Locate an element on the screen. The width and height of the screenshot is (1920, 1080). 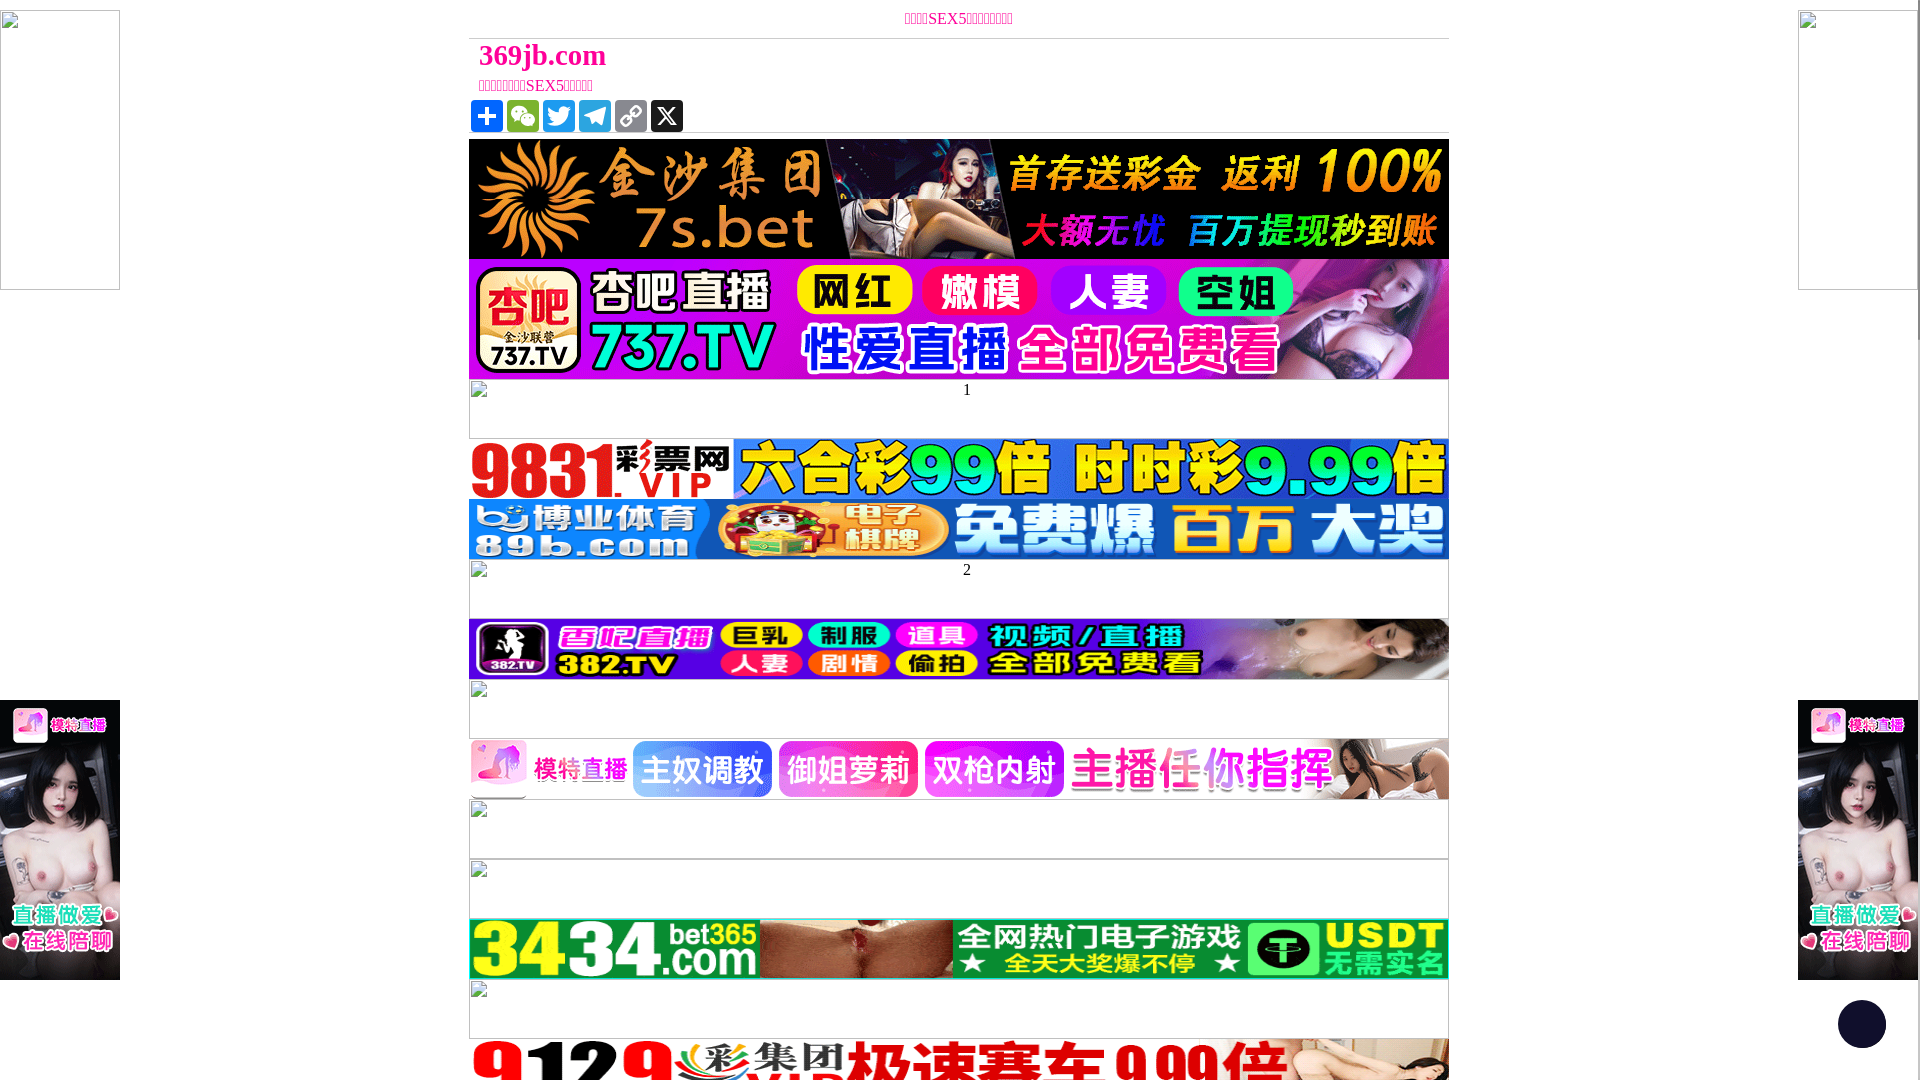
Telegram is located at coordinates (595, 116).